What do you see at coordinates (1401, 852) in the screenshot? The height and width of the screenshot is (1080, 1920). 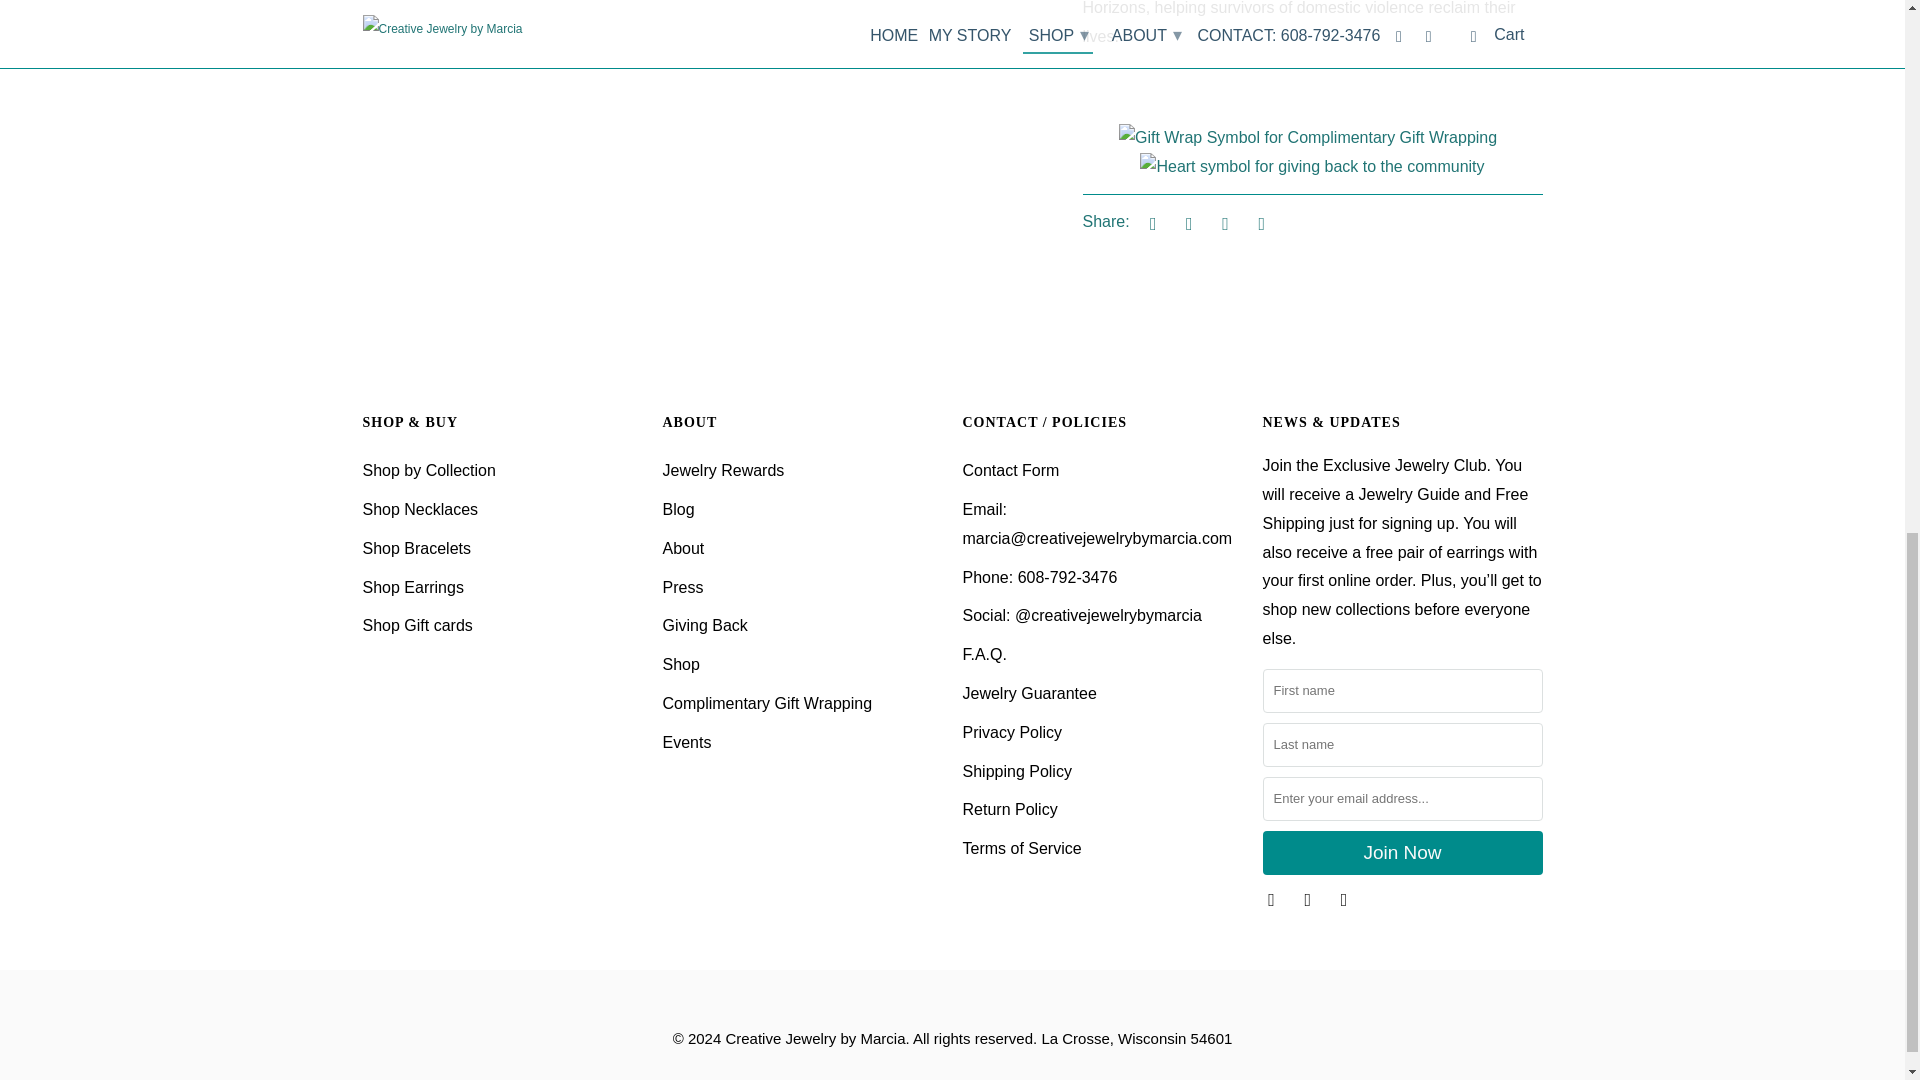 I see `Join Now` at bounding box center [1401, 852].